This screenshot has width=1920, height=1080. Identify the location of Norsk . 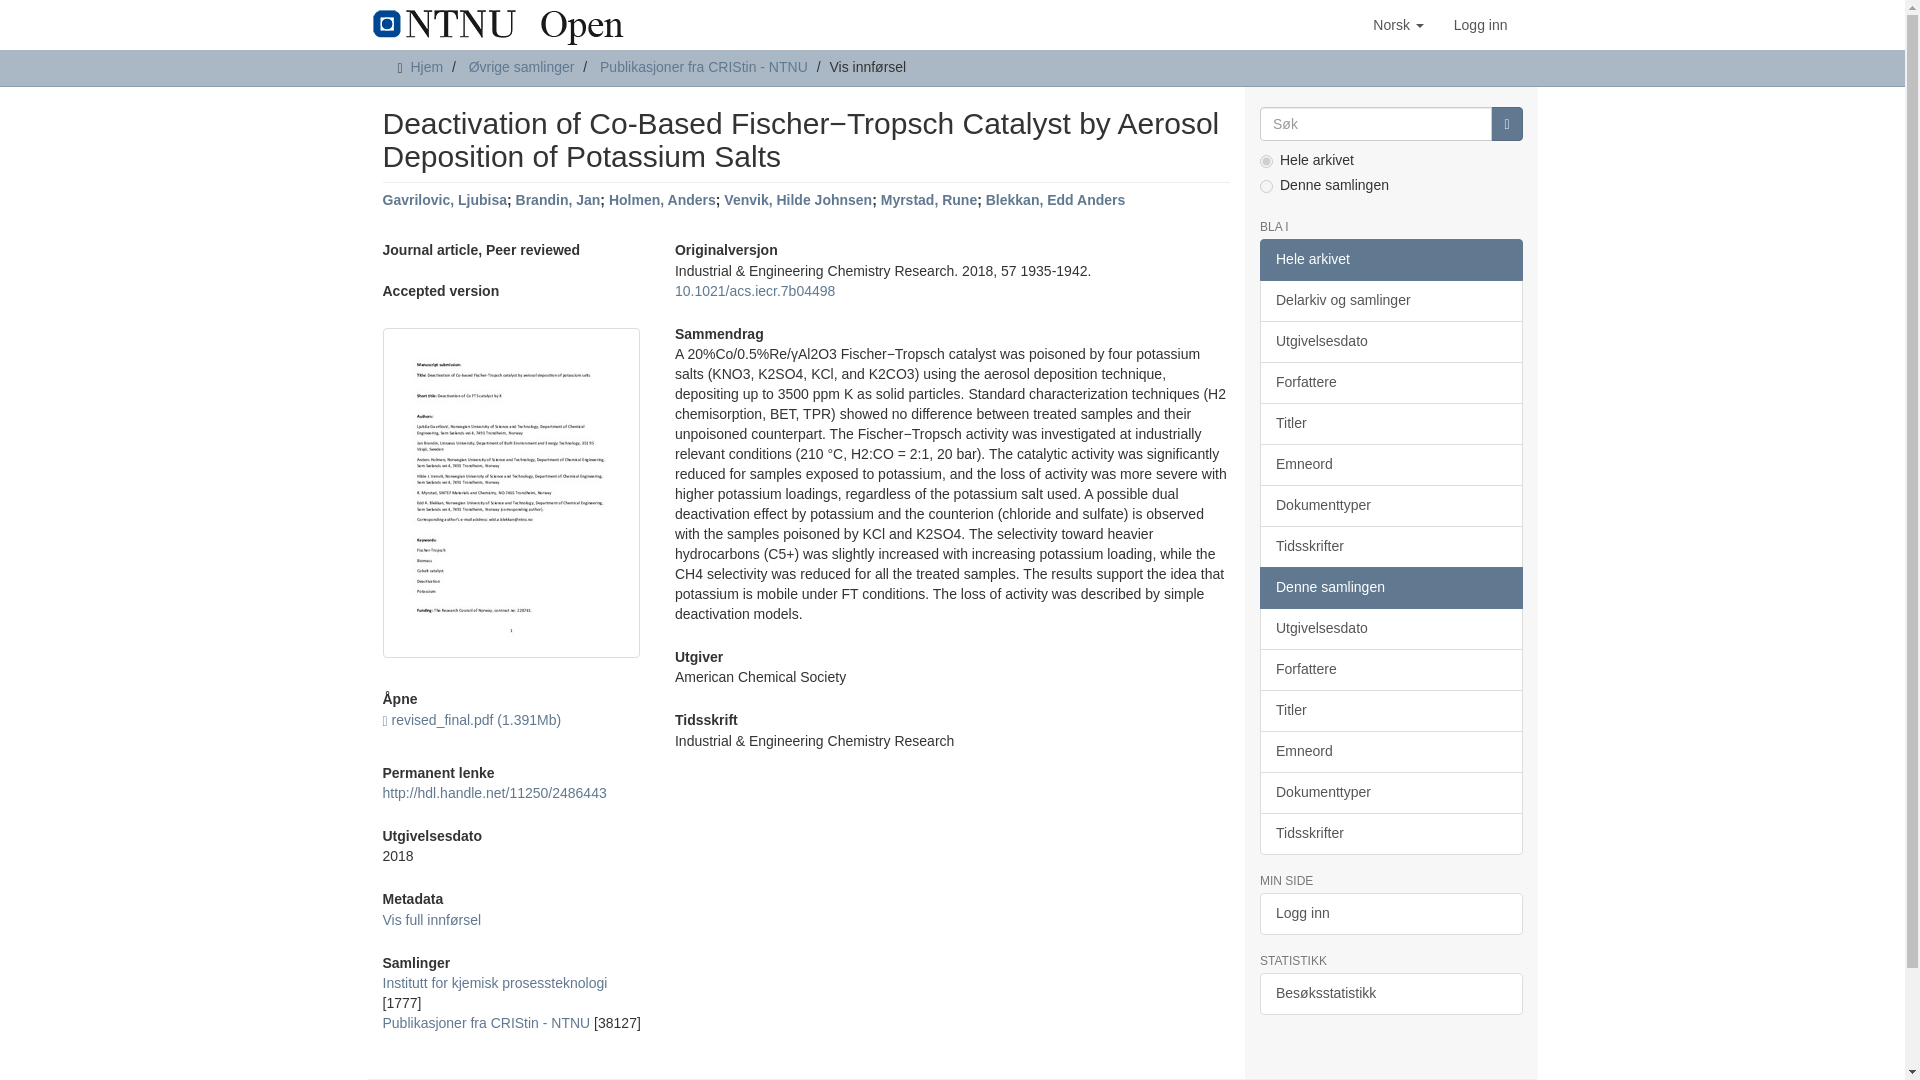
(1398, 24).